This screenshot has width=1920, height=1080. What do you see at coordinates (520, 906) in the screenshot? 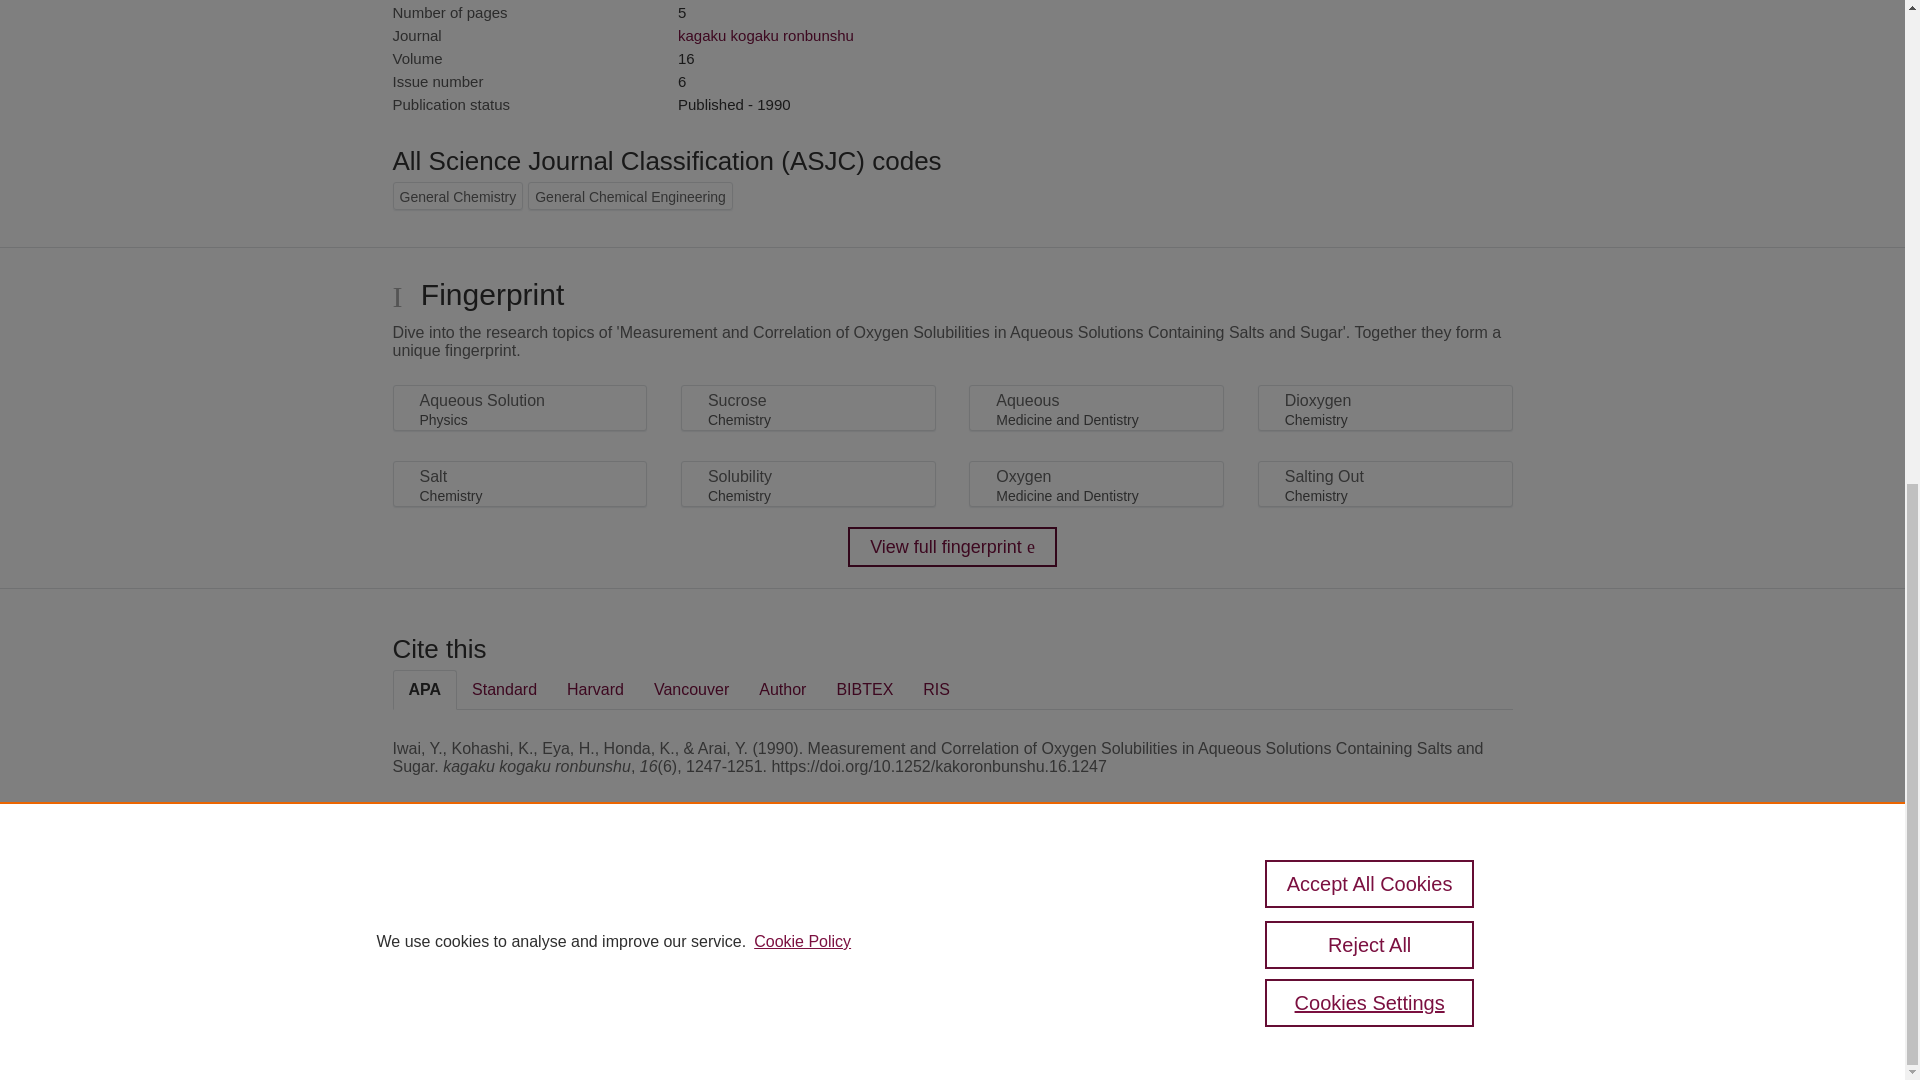
I see `Scopus` at bounding box center [520, 906].